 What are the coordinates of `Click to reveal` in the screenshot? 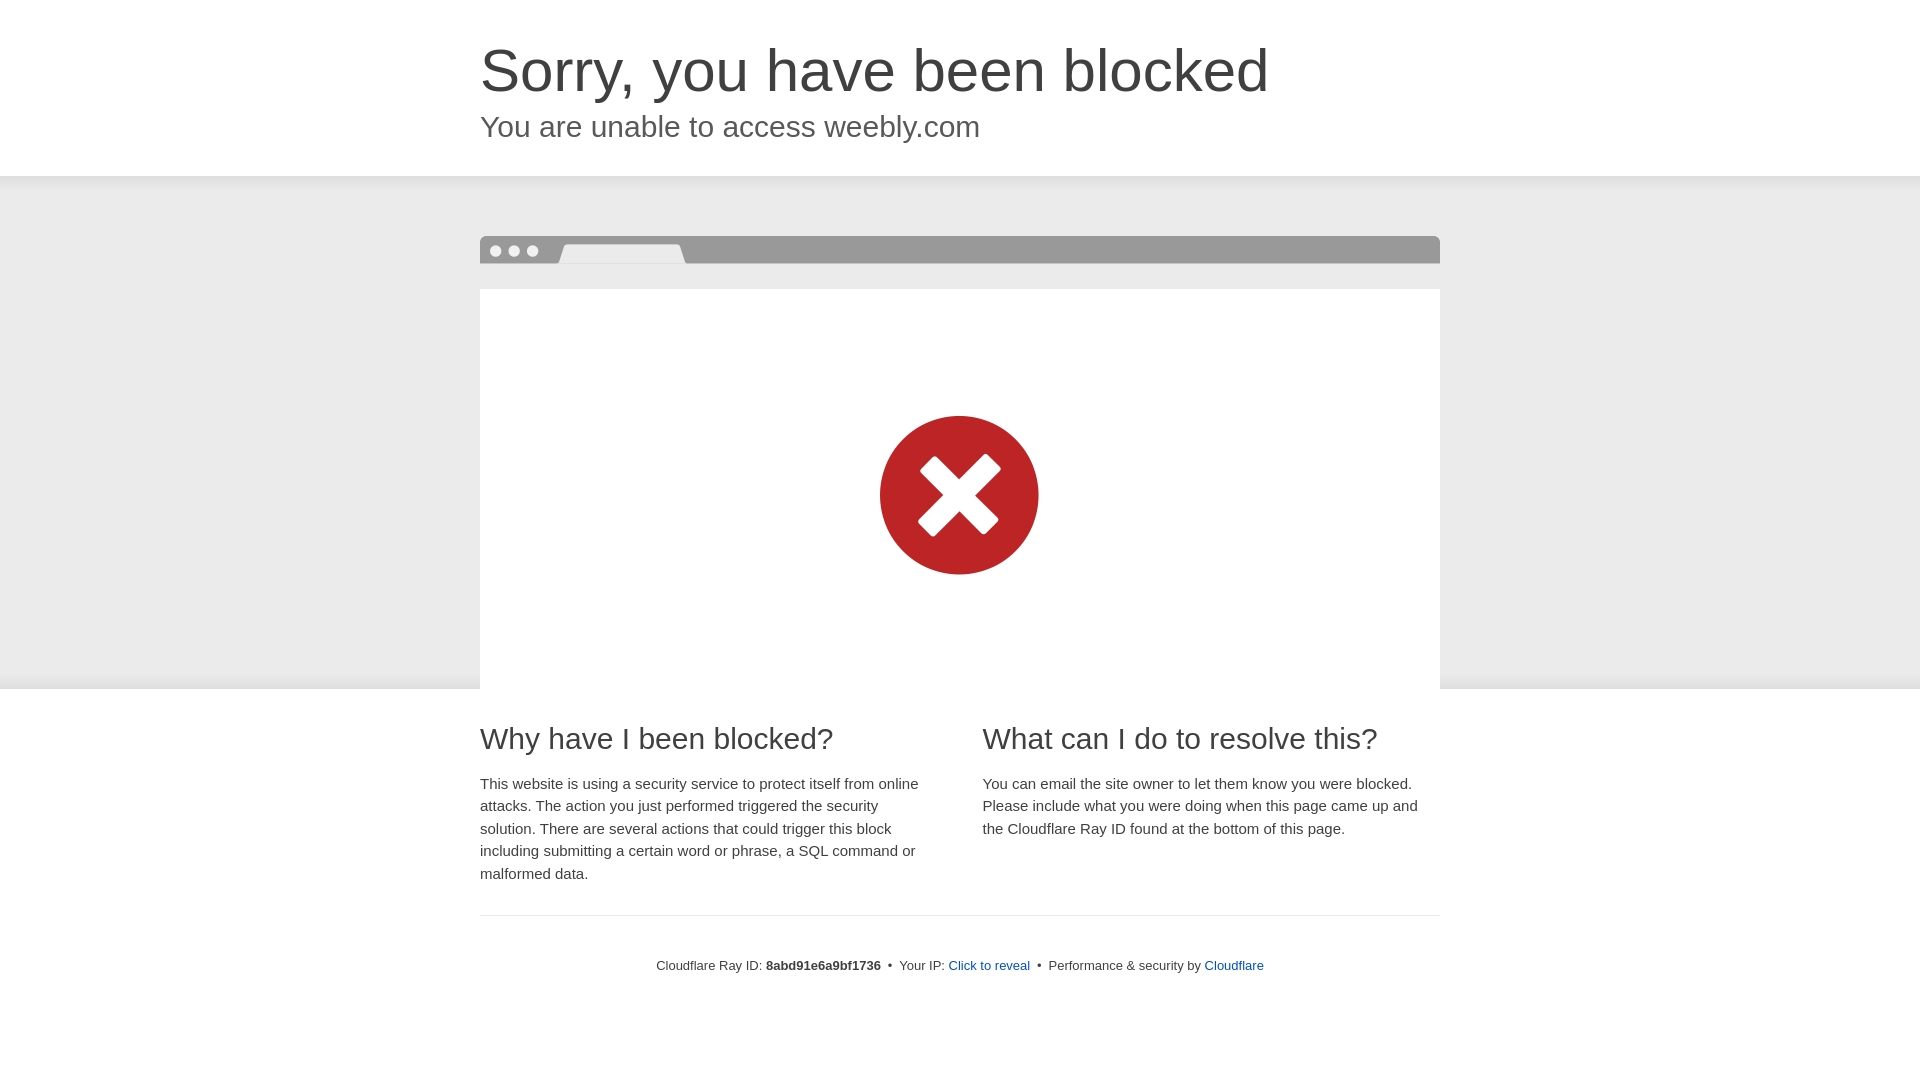 It's located at (990, 966).